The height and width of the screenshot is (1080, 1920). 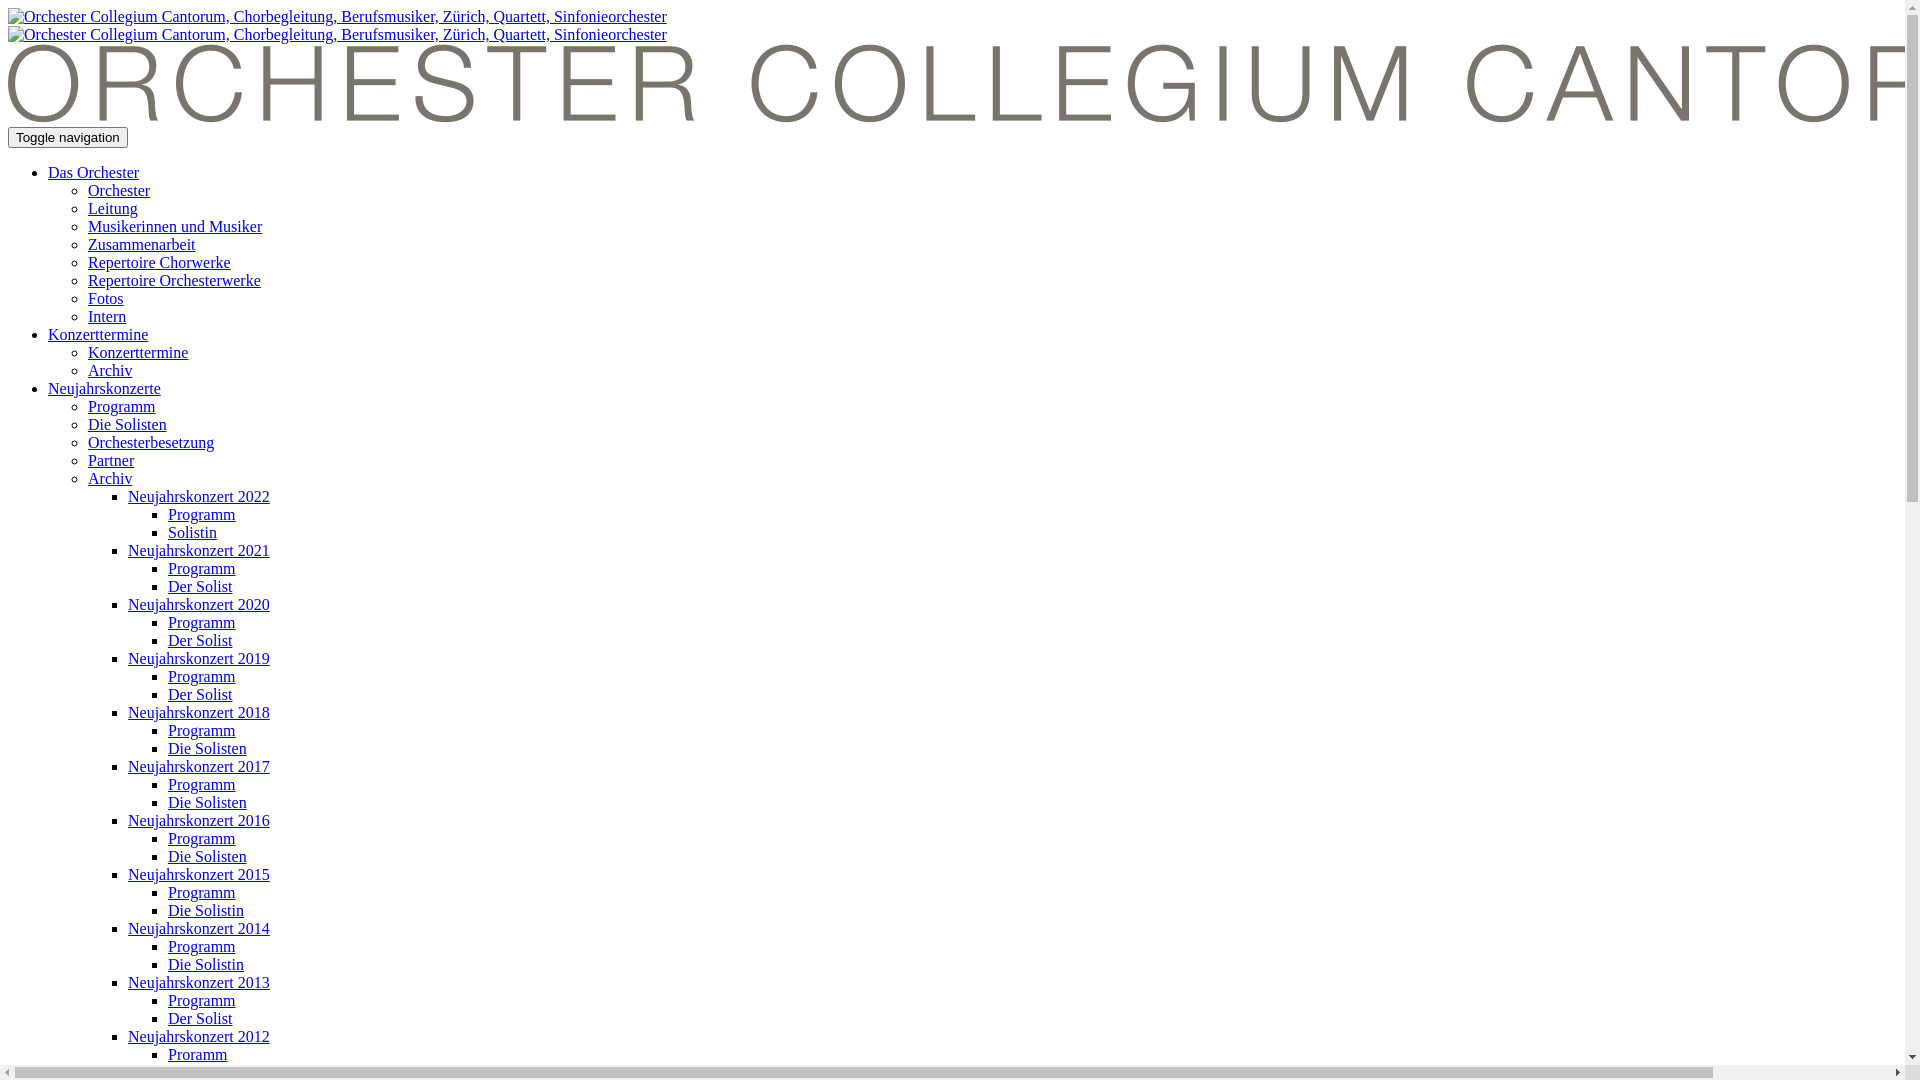 What do you see at coordinates (107, 316) in the screenshot?
I see `Intern` at bounding box center [107, 316].